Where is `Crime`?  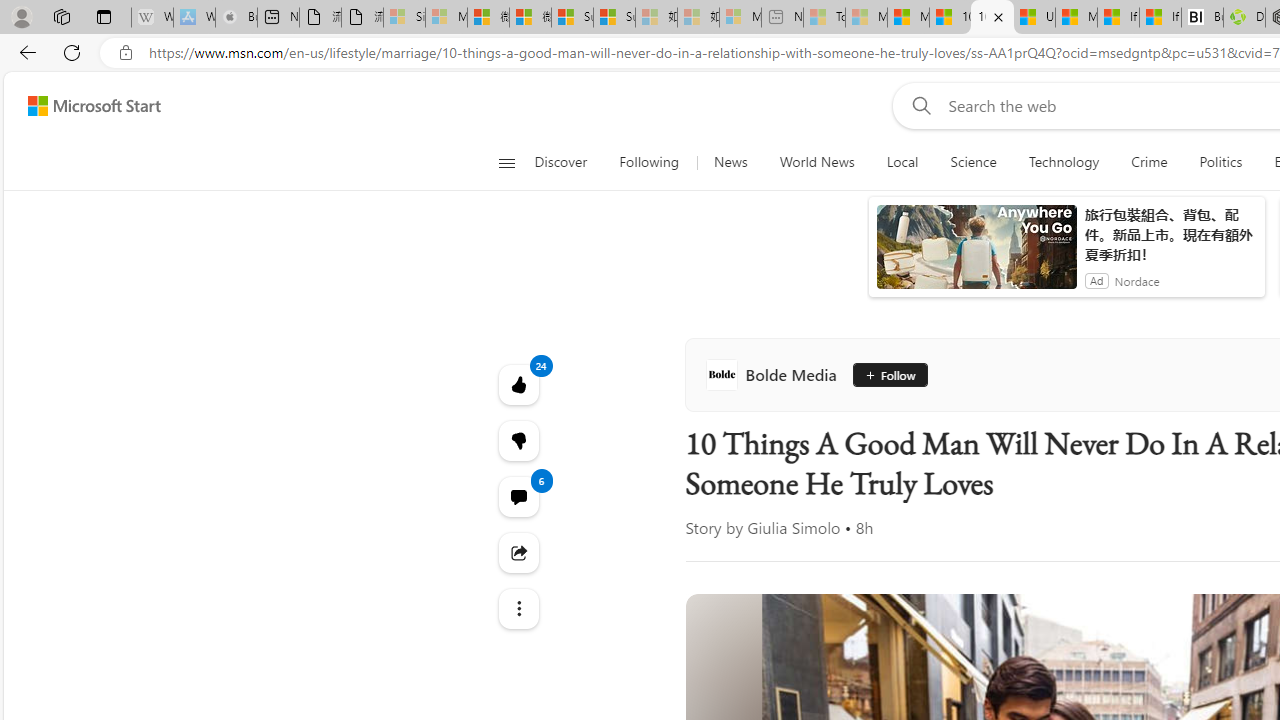 Crime is located at coordinates (1149, 162).